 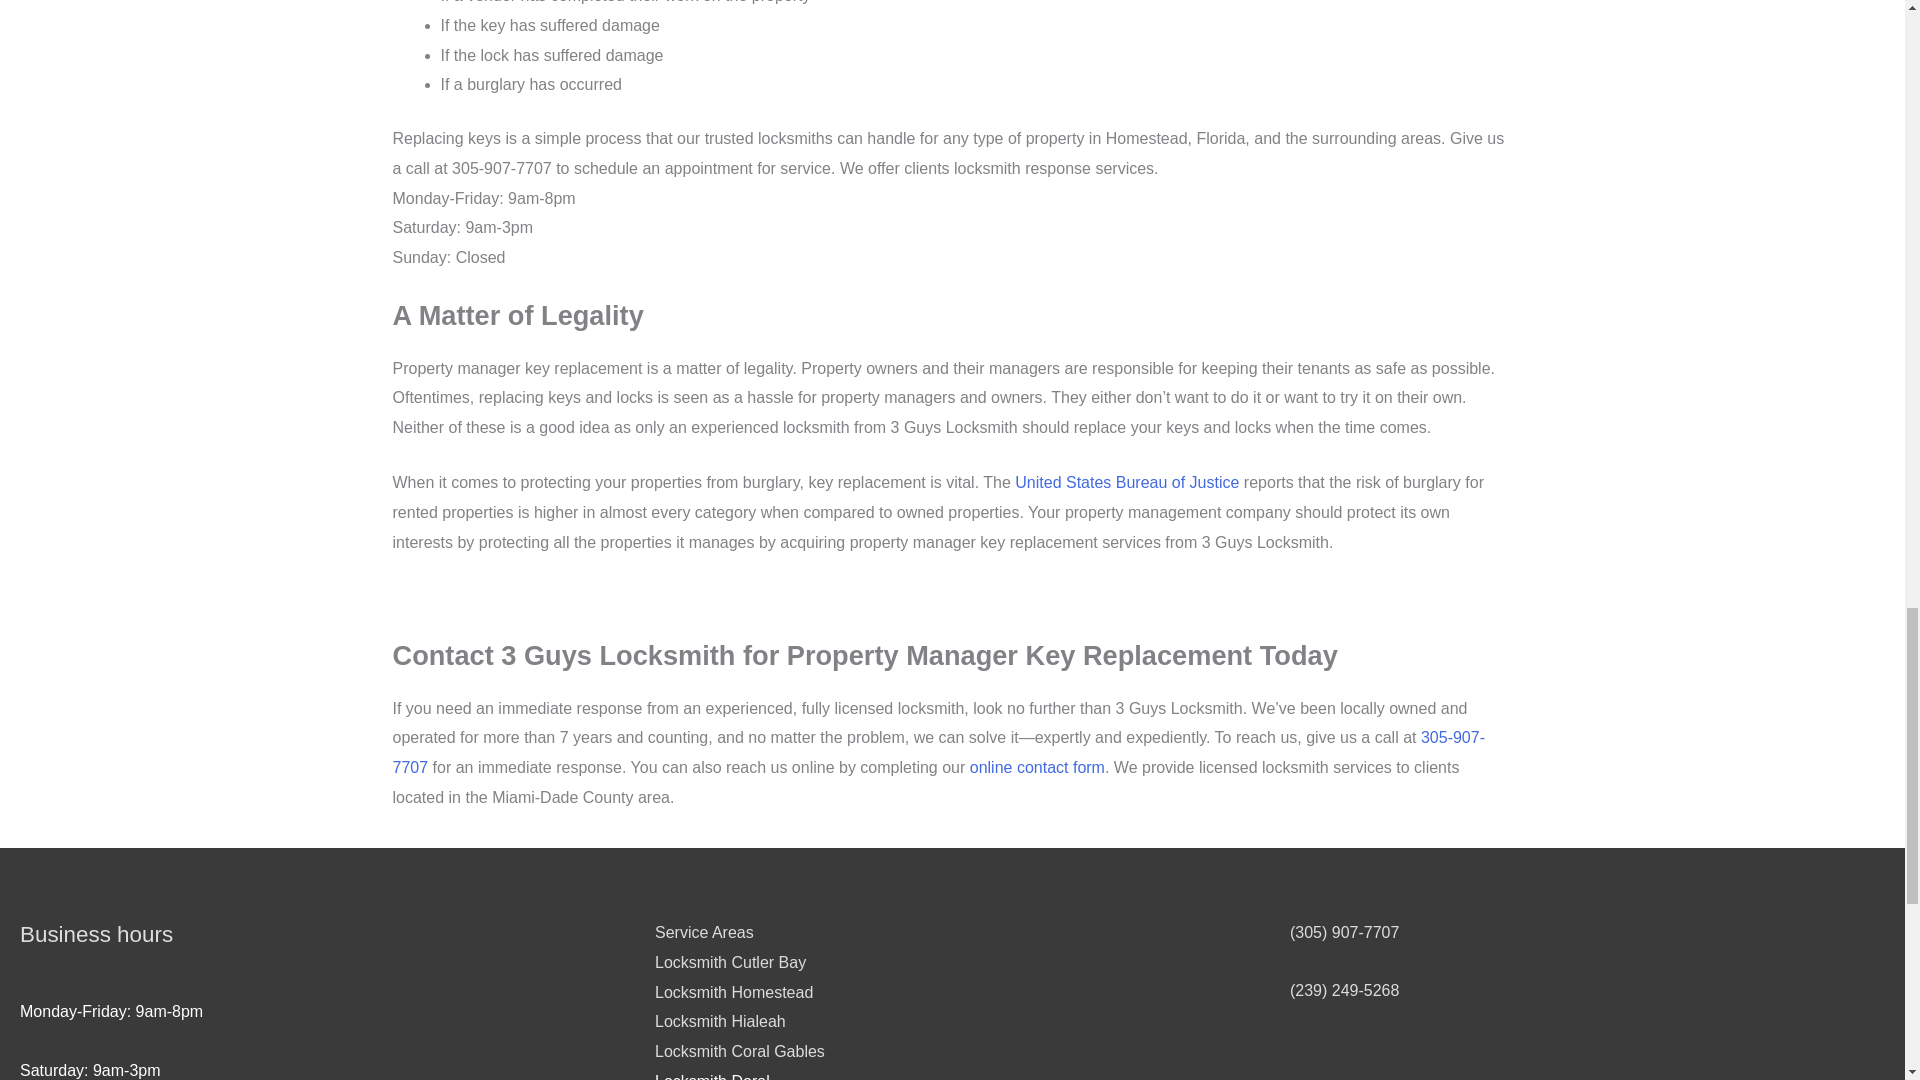 What do you see at coordinates (733, 992) in the screenshot?
I see `Locksmith Homestead` at bounding box center [733, 992].